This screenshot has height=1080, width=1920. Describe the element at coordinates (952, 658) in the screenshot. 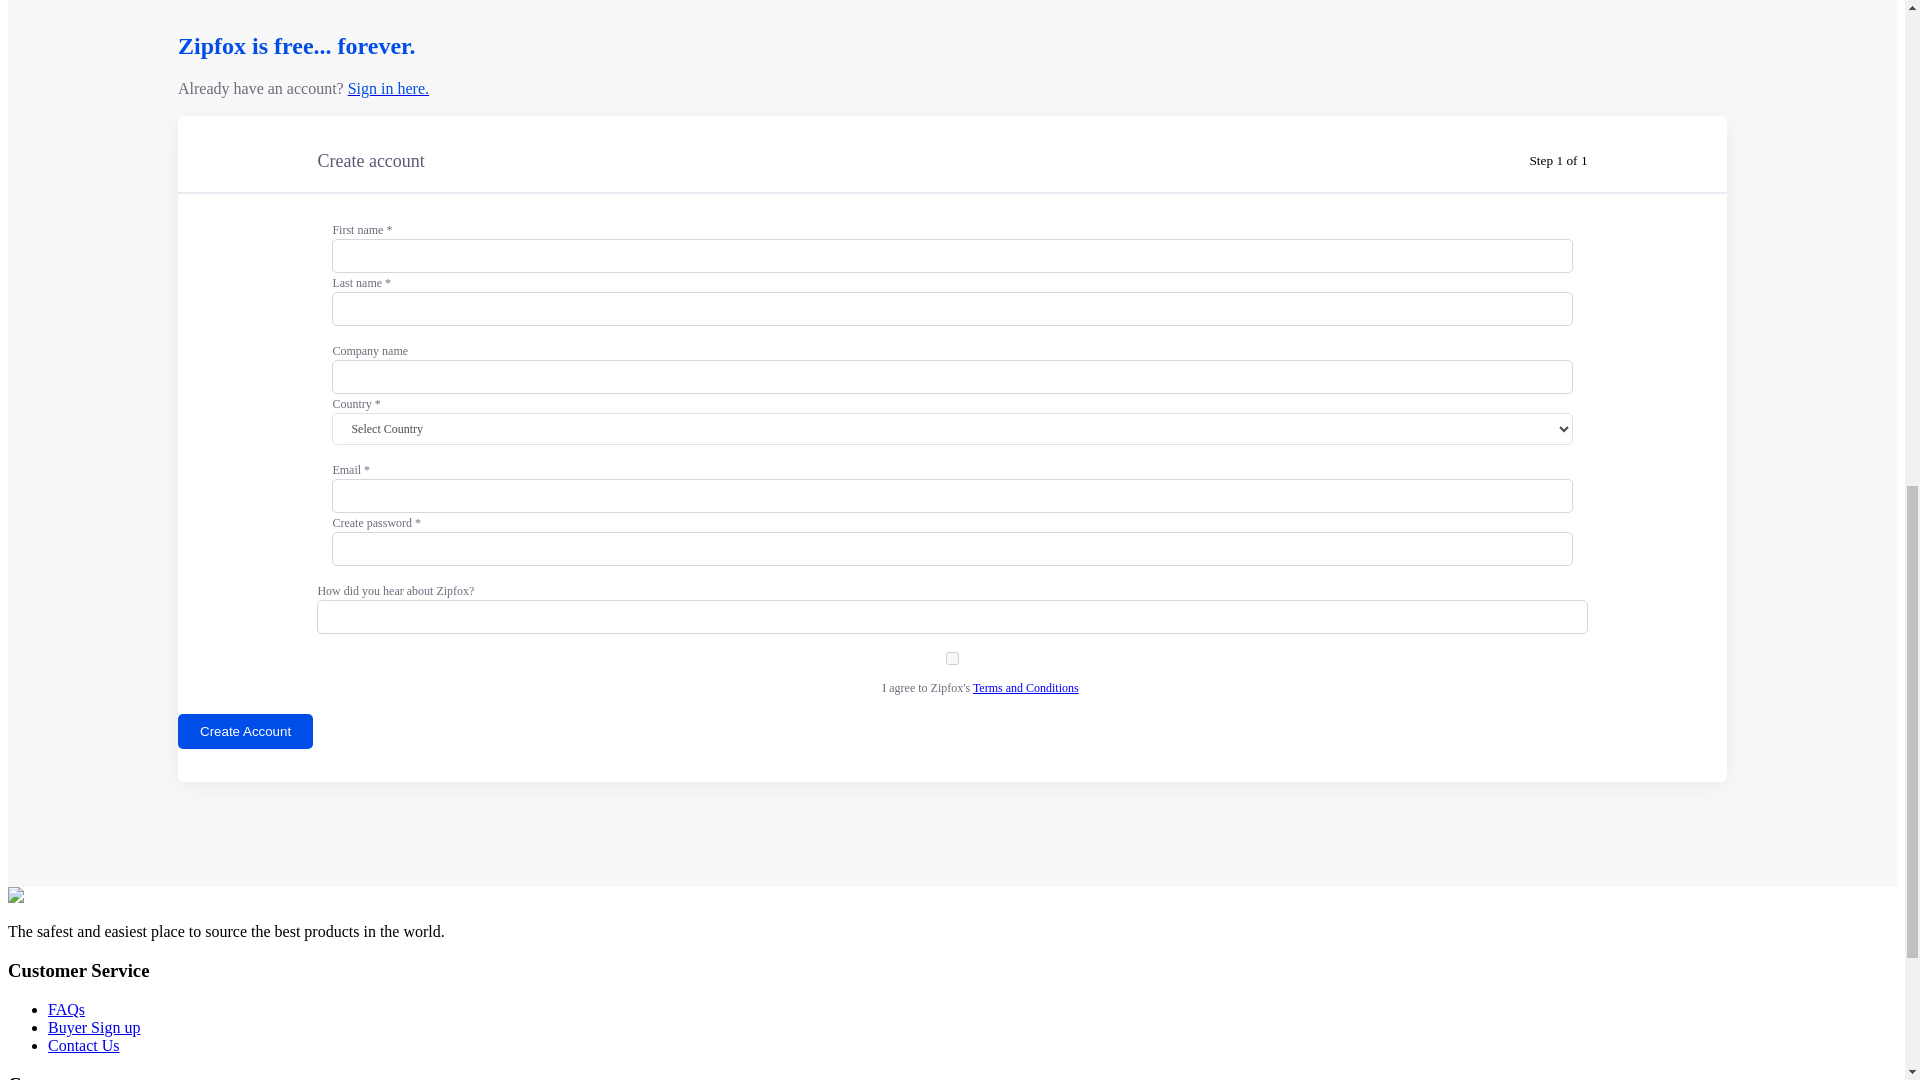

I see `on` at that location.